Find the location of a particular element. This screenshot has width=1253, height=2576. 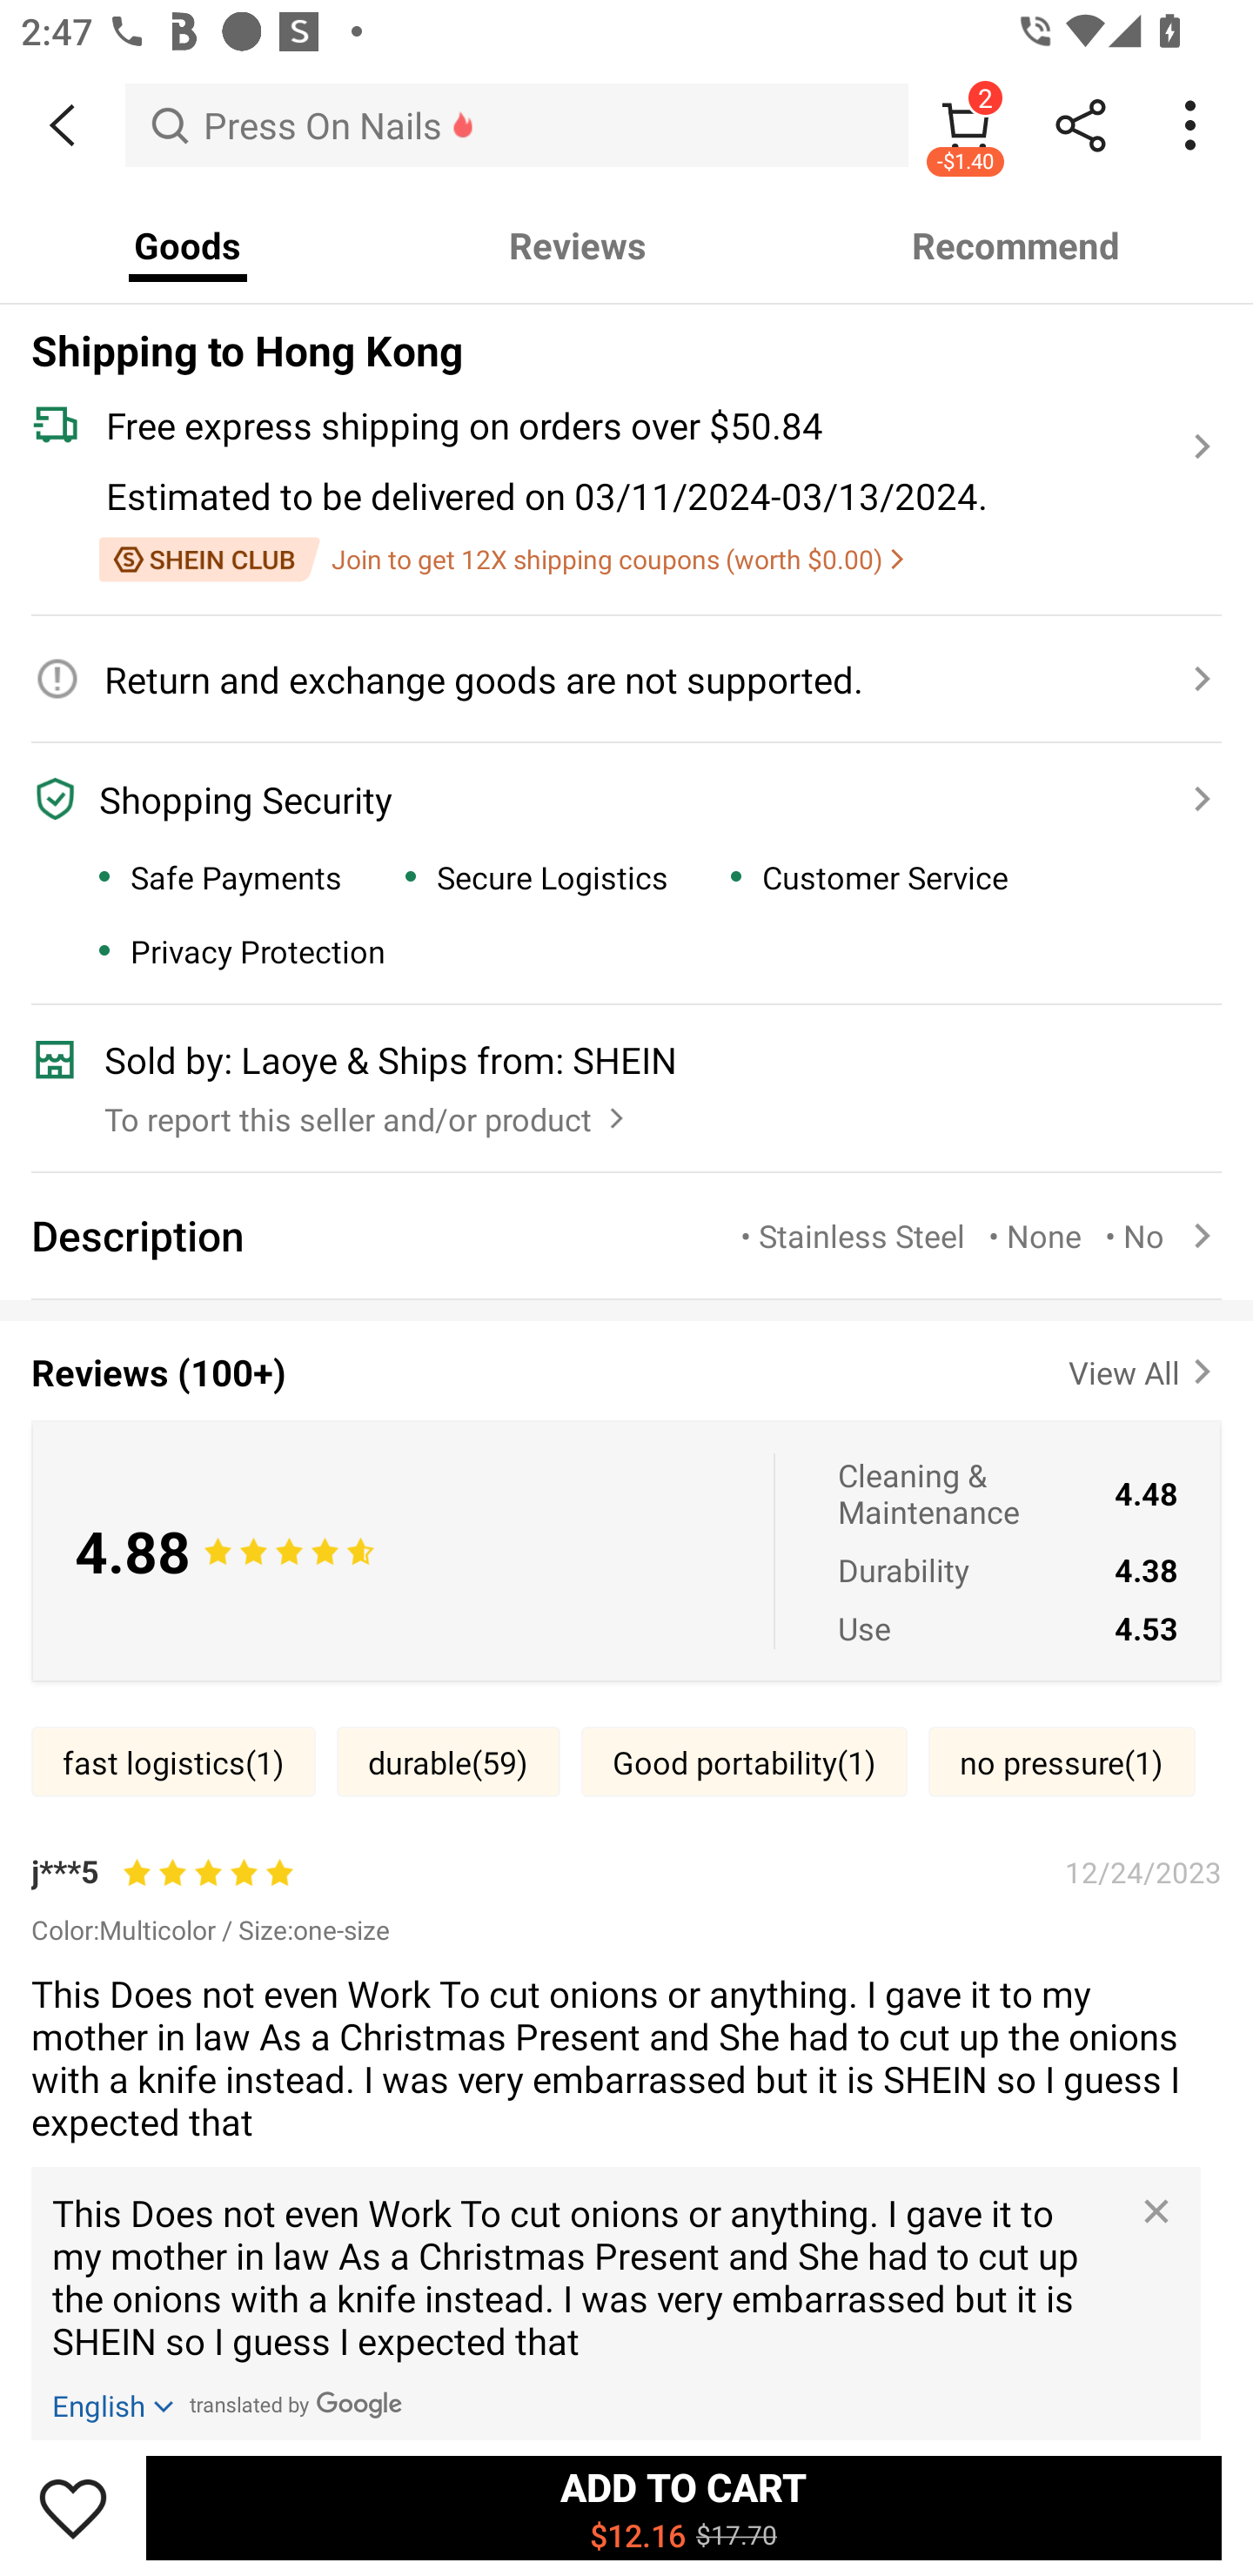

Recommend is located at coordinates (1016, 245).